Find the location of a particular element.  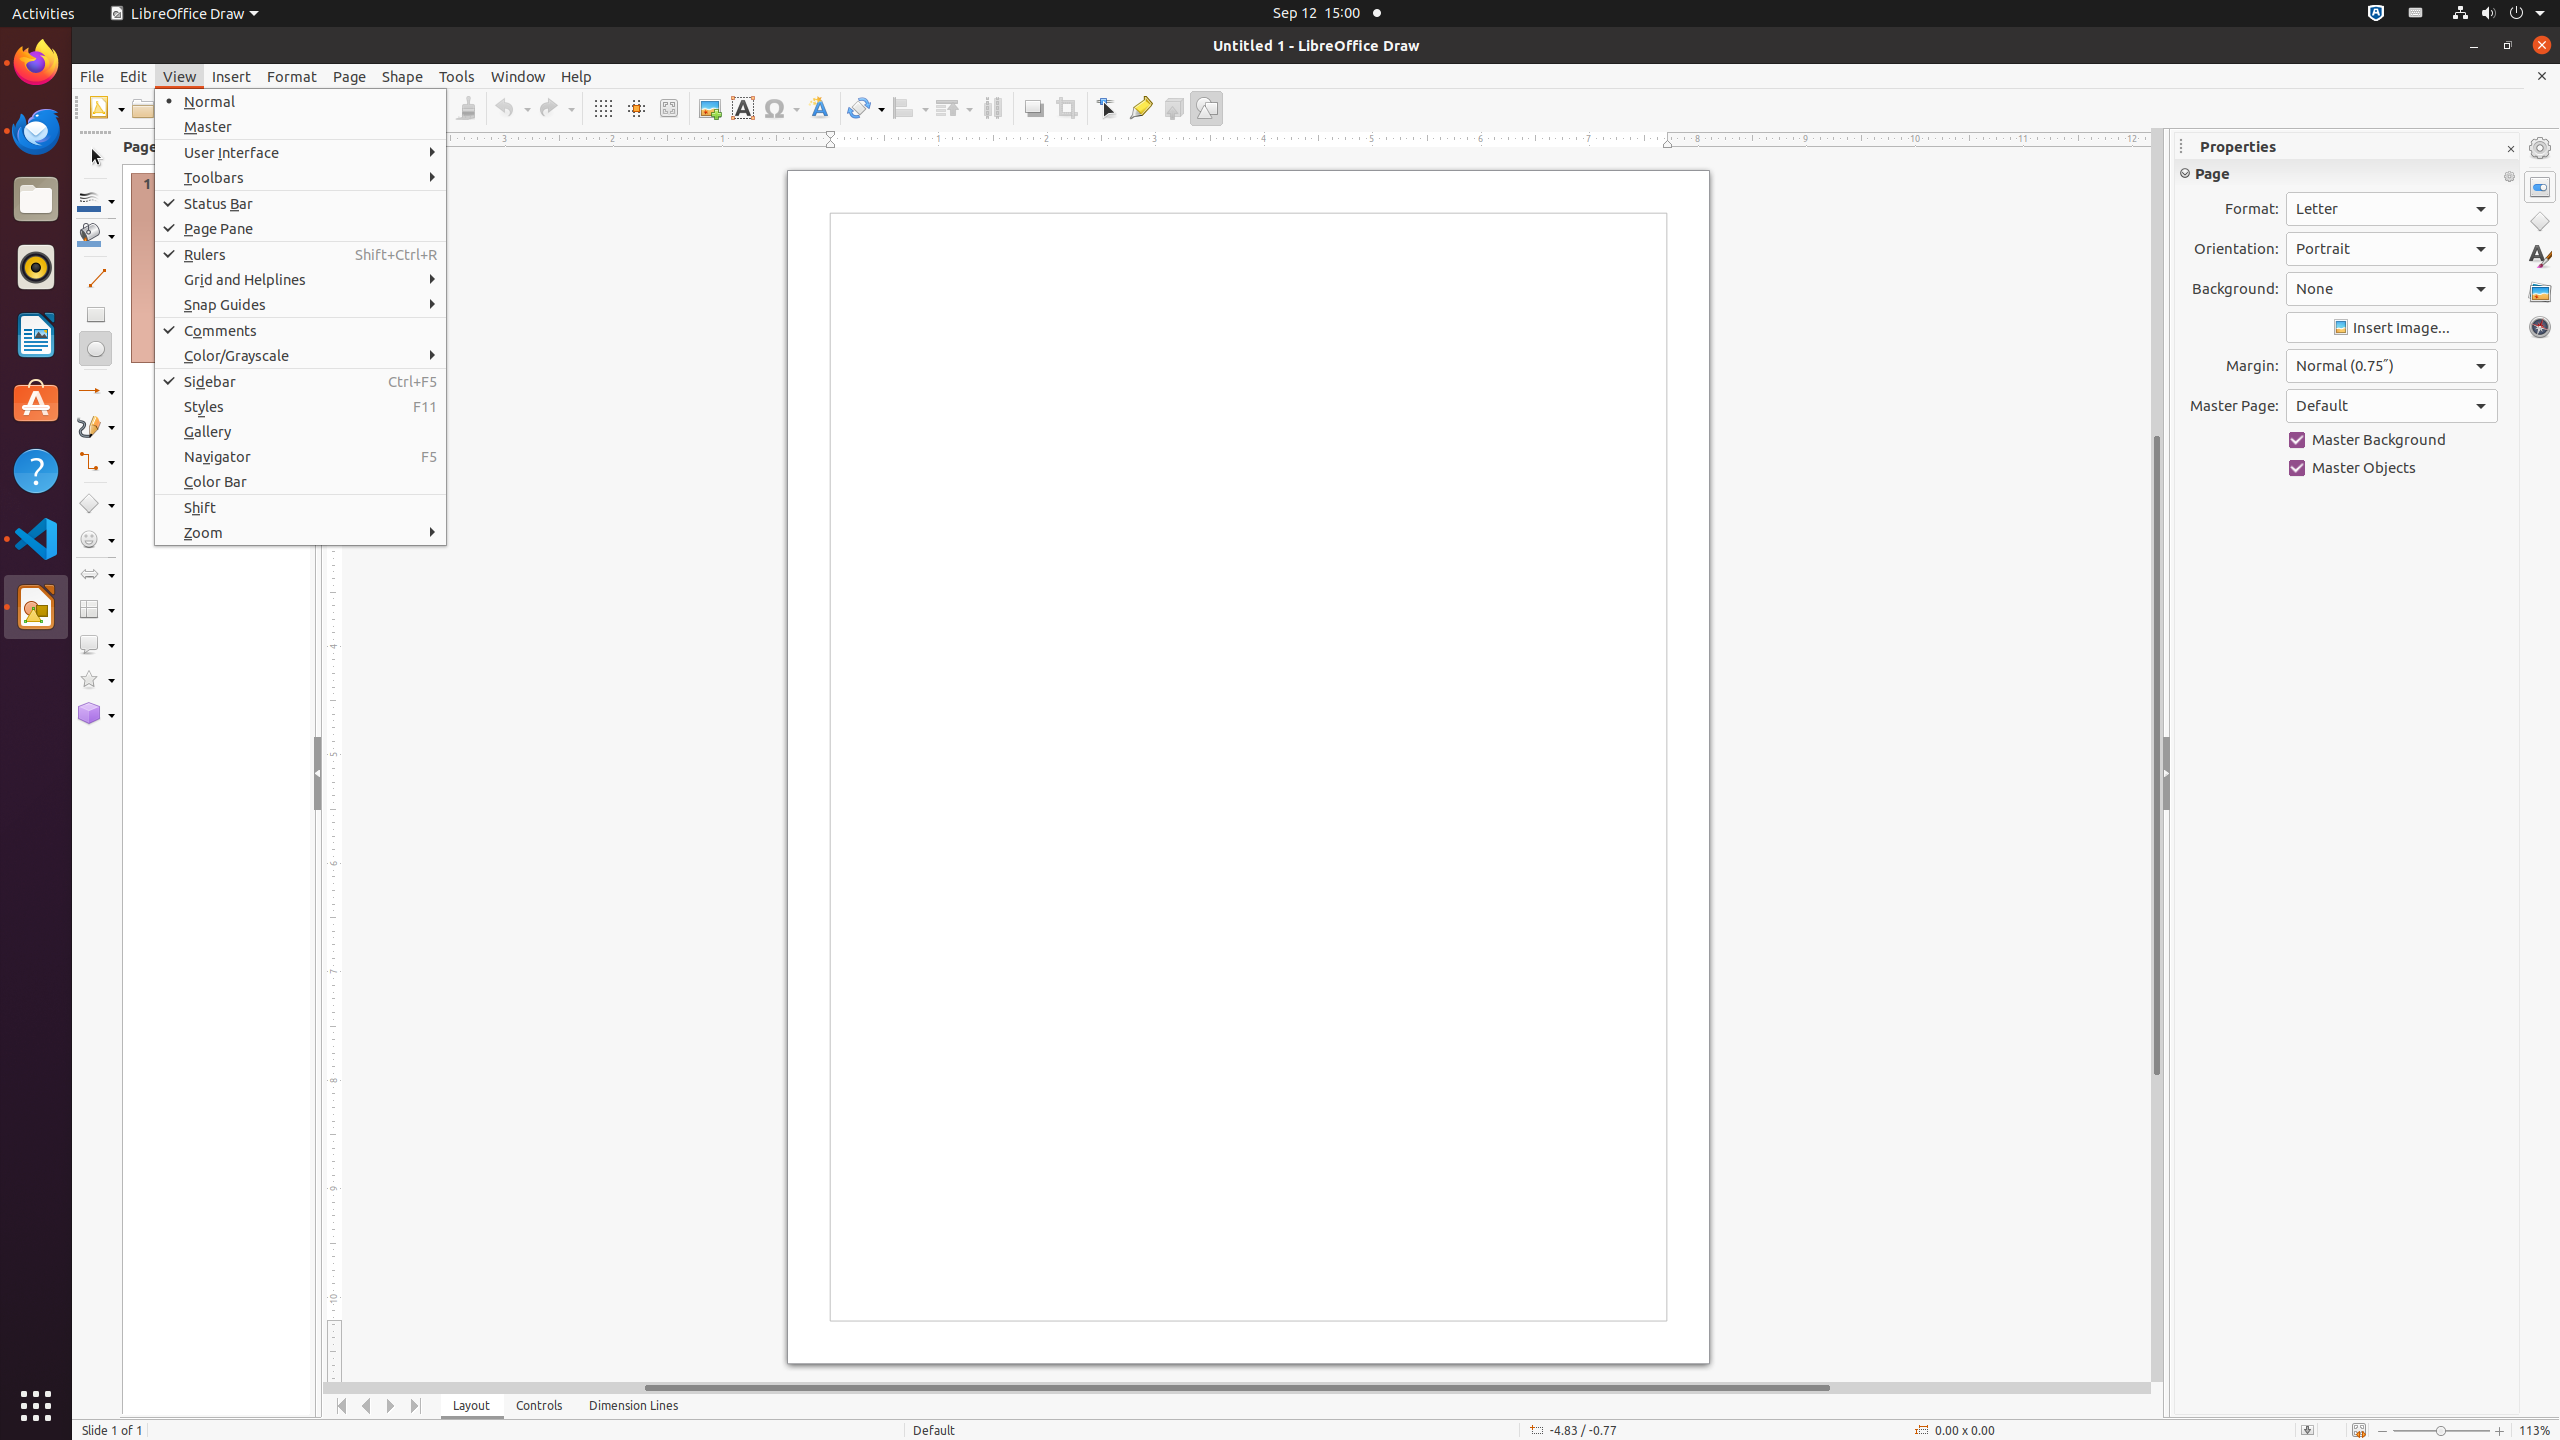

Files is located at coordinates (36, 200).